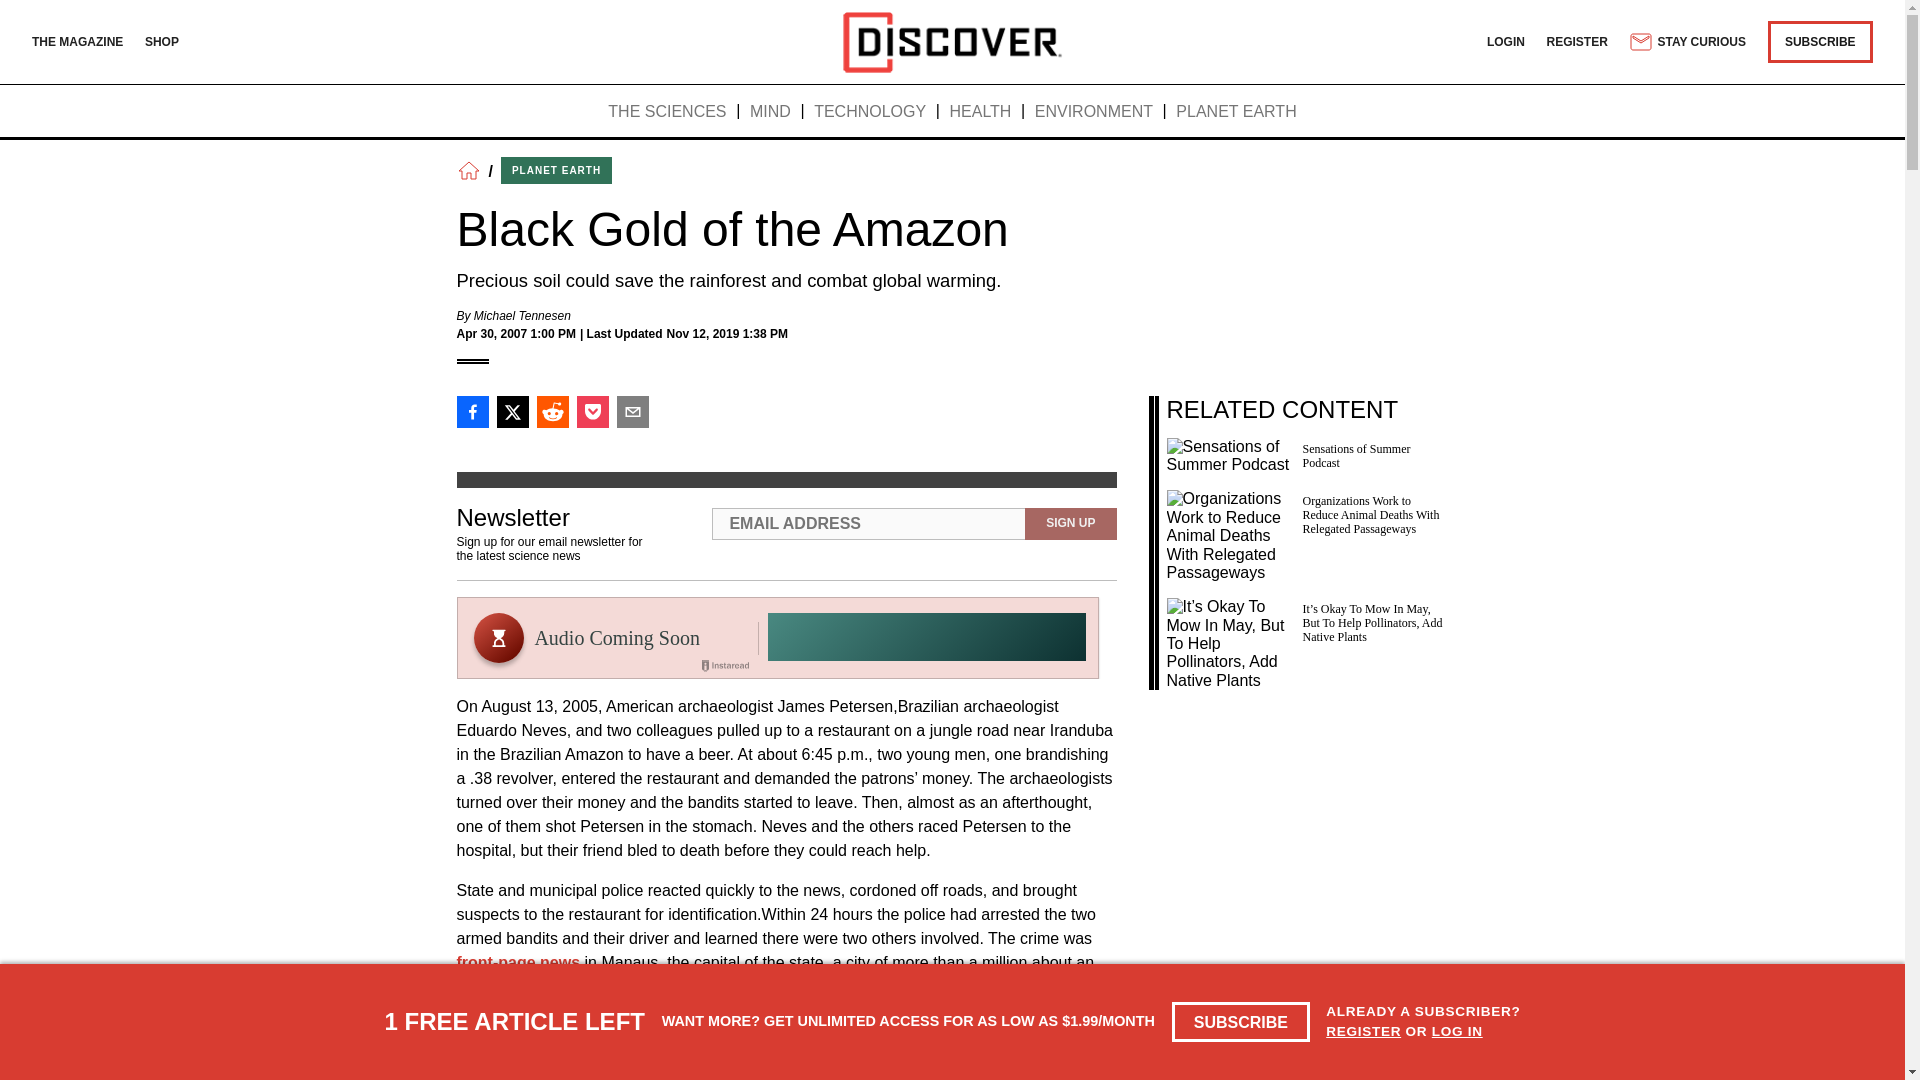  I want to click on Michael Tennesen, so click(522, 315).